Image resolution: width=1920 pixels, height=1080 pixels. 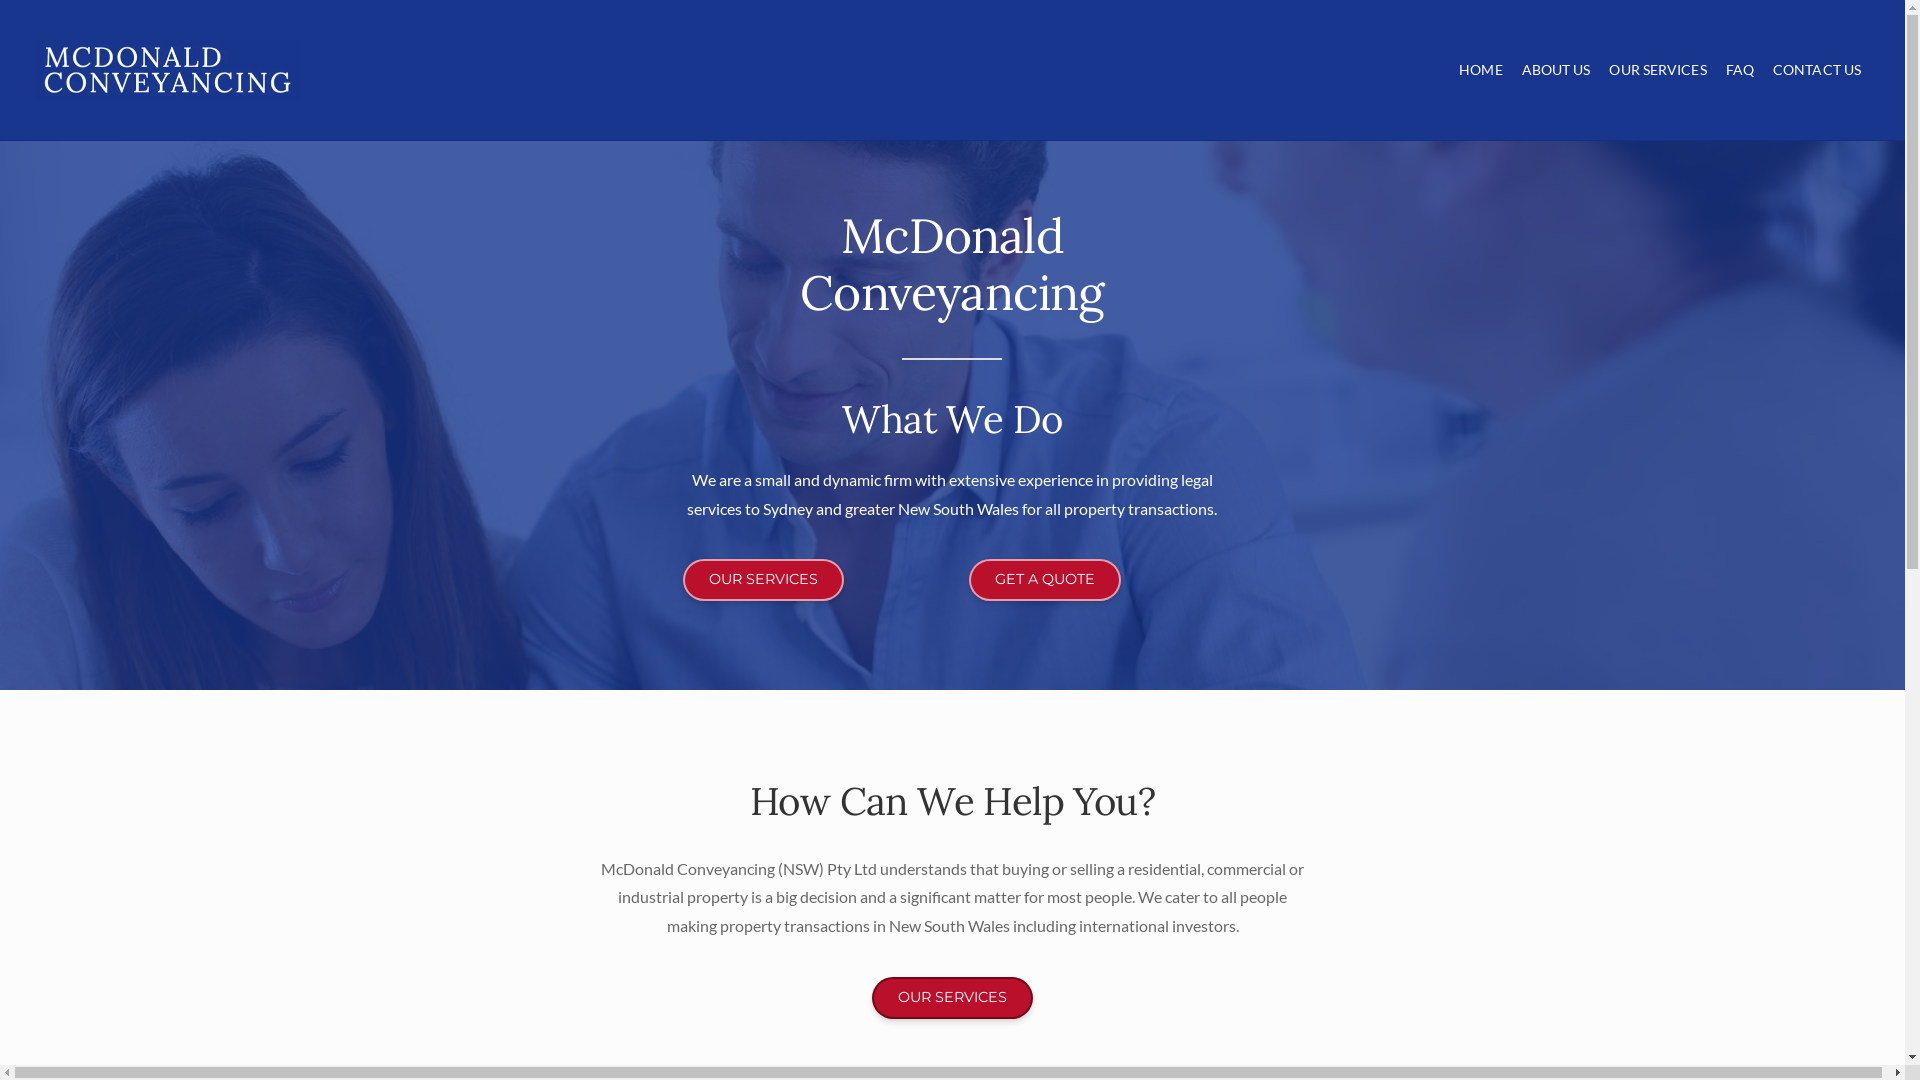 I want to click on HOME, so click(x=1480, y=70).